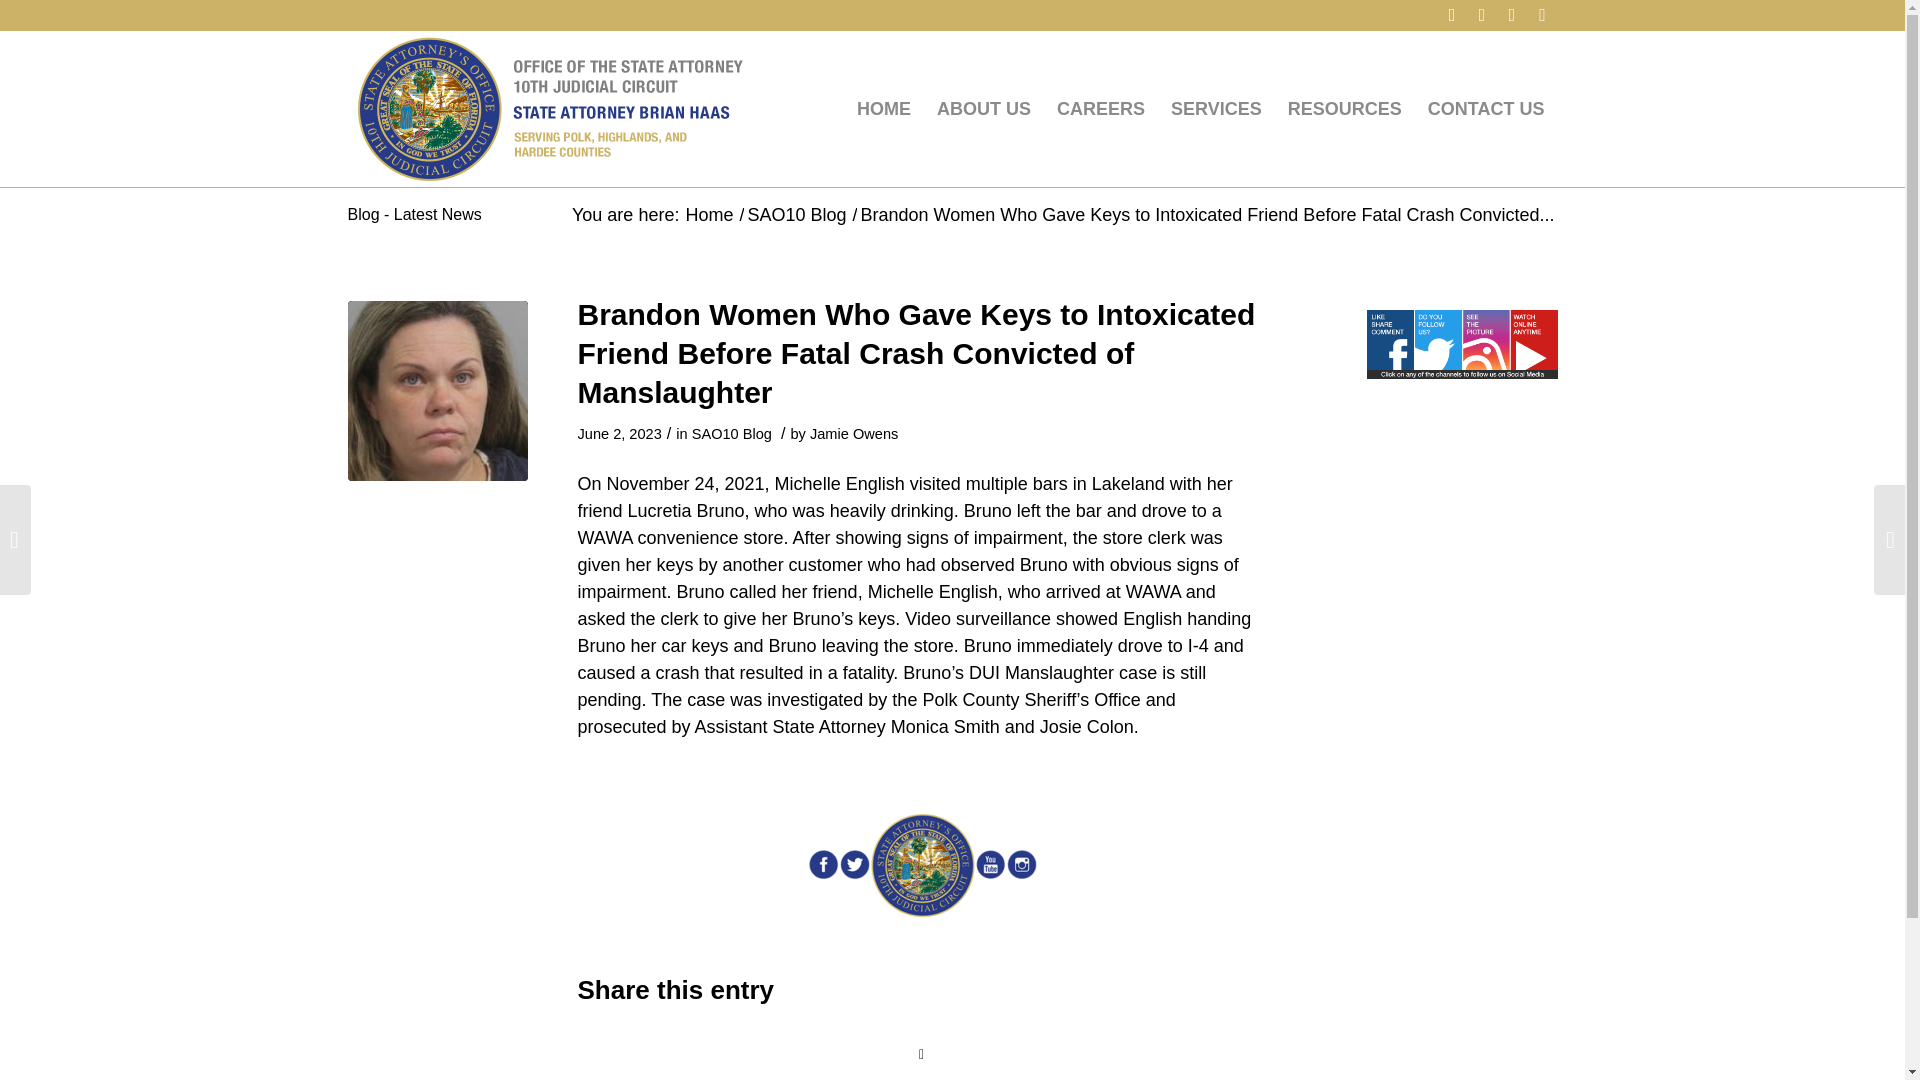 The height and width of the screenshot is (1080, 1920). I want to click on Michelle English, so click(438, 390).